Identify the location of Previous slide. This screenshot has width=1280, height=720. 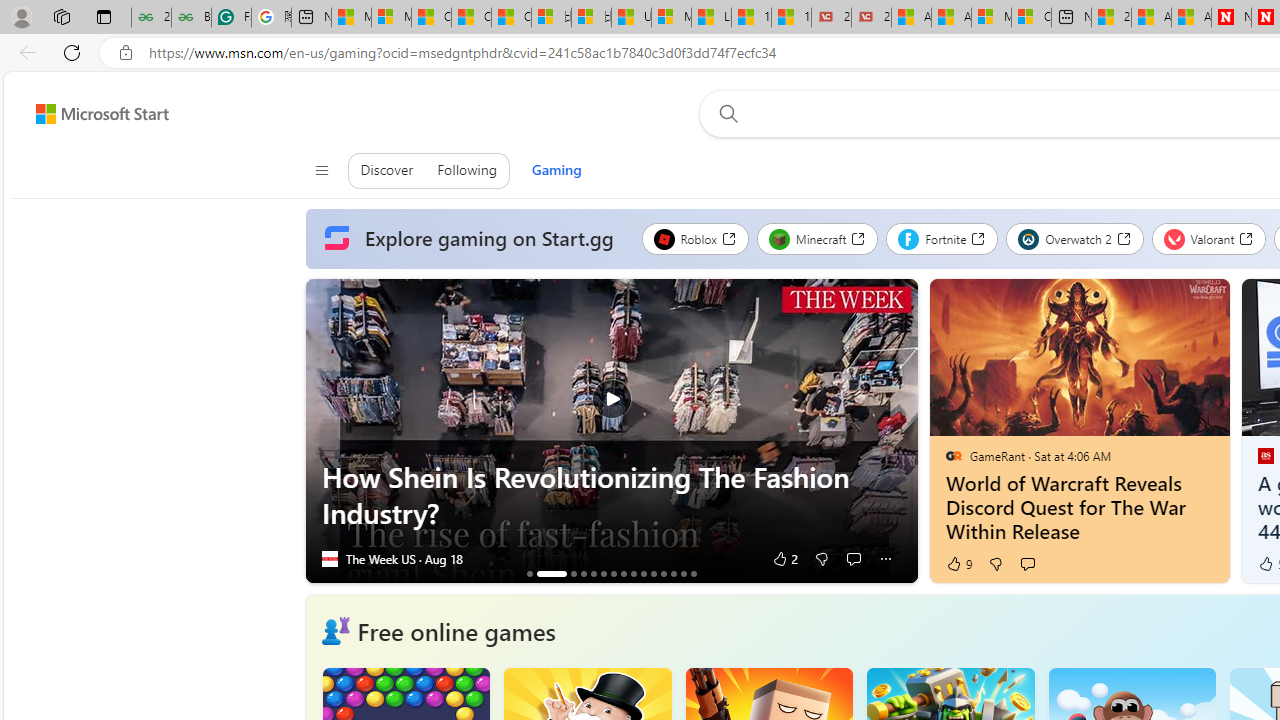
(320, 431).